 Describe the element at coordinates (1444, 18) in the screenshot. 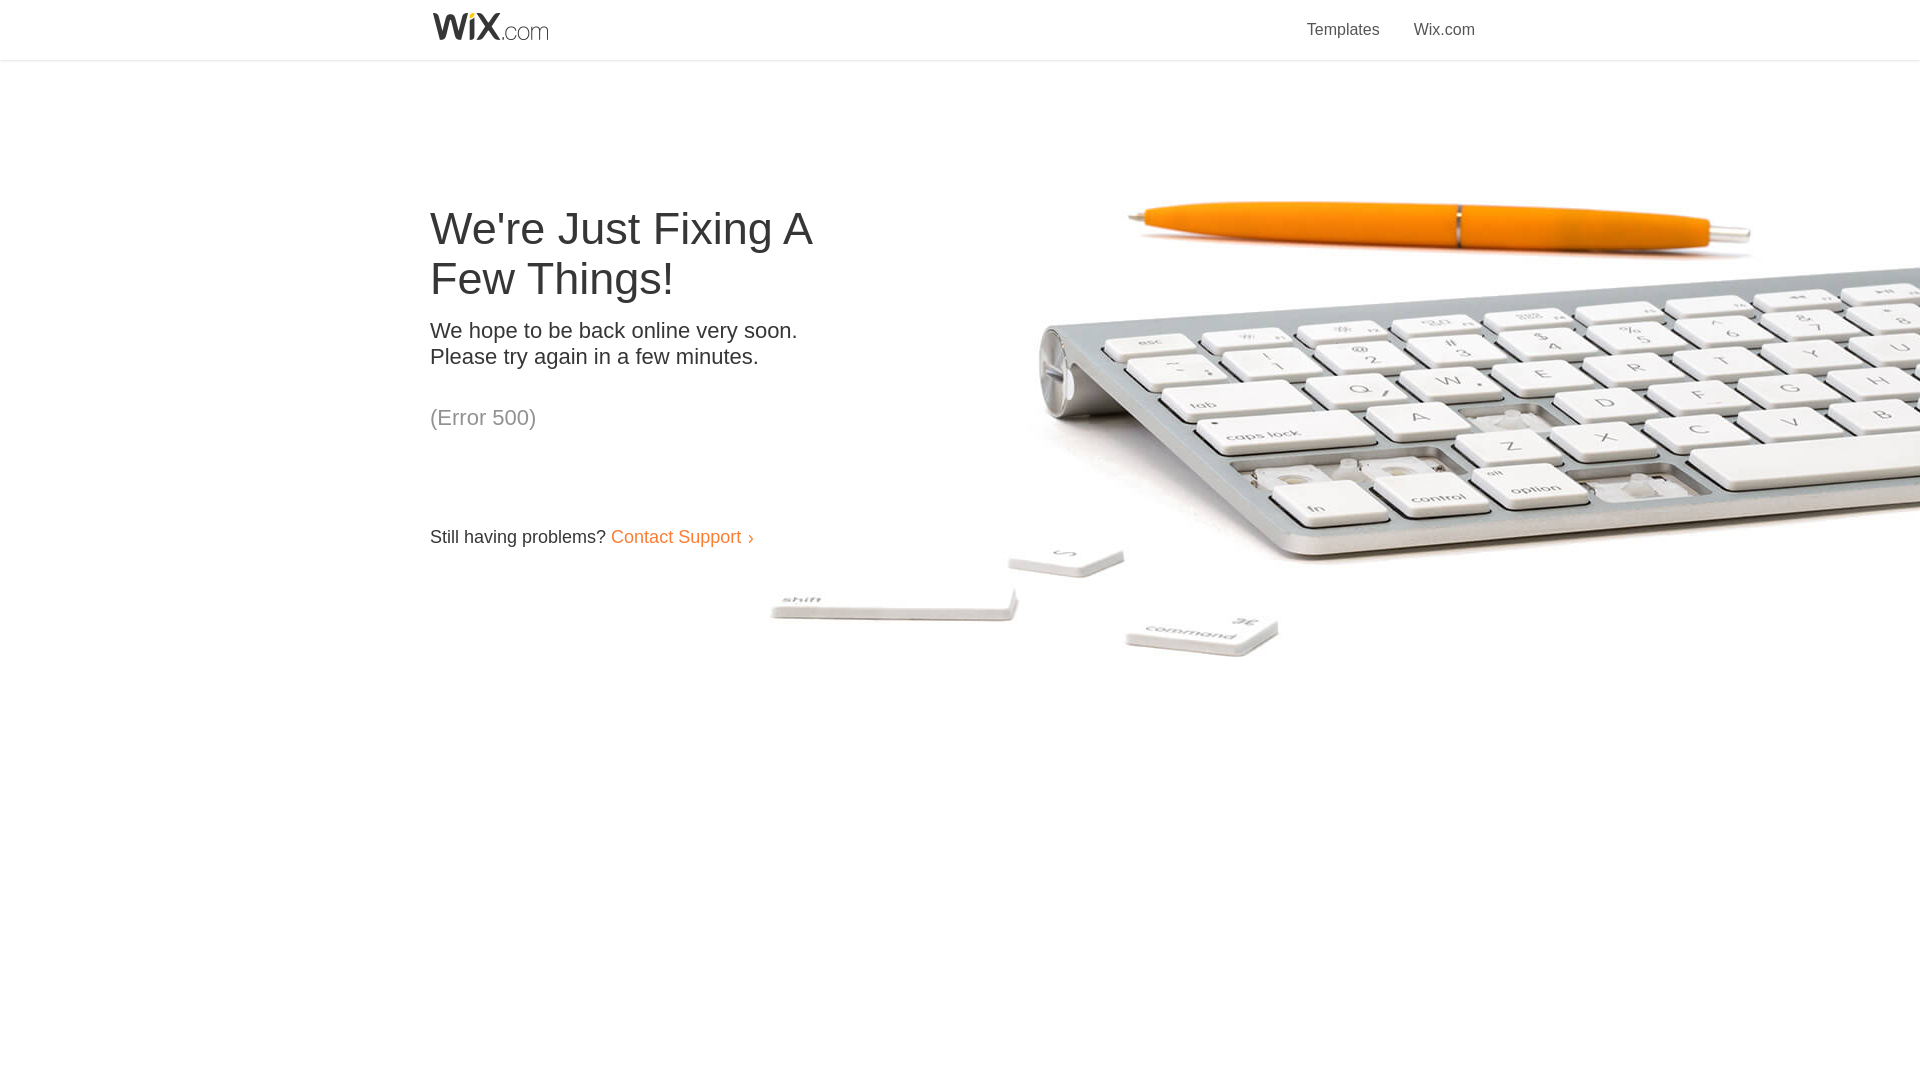

I see `Wix.com` at that location.